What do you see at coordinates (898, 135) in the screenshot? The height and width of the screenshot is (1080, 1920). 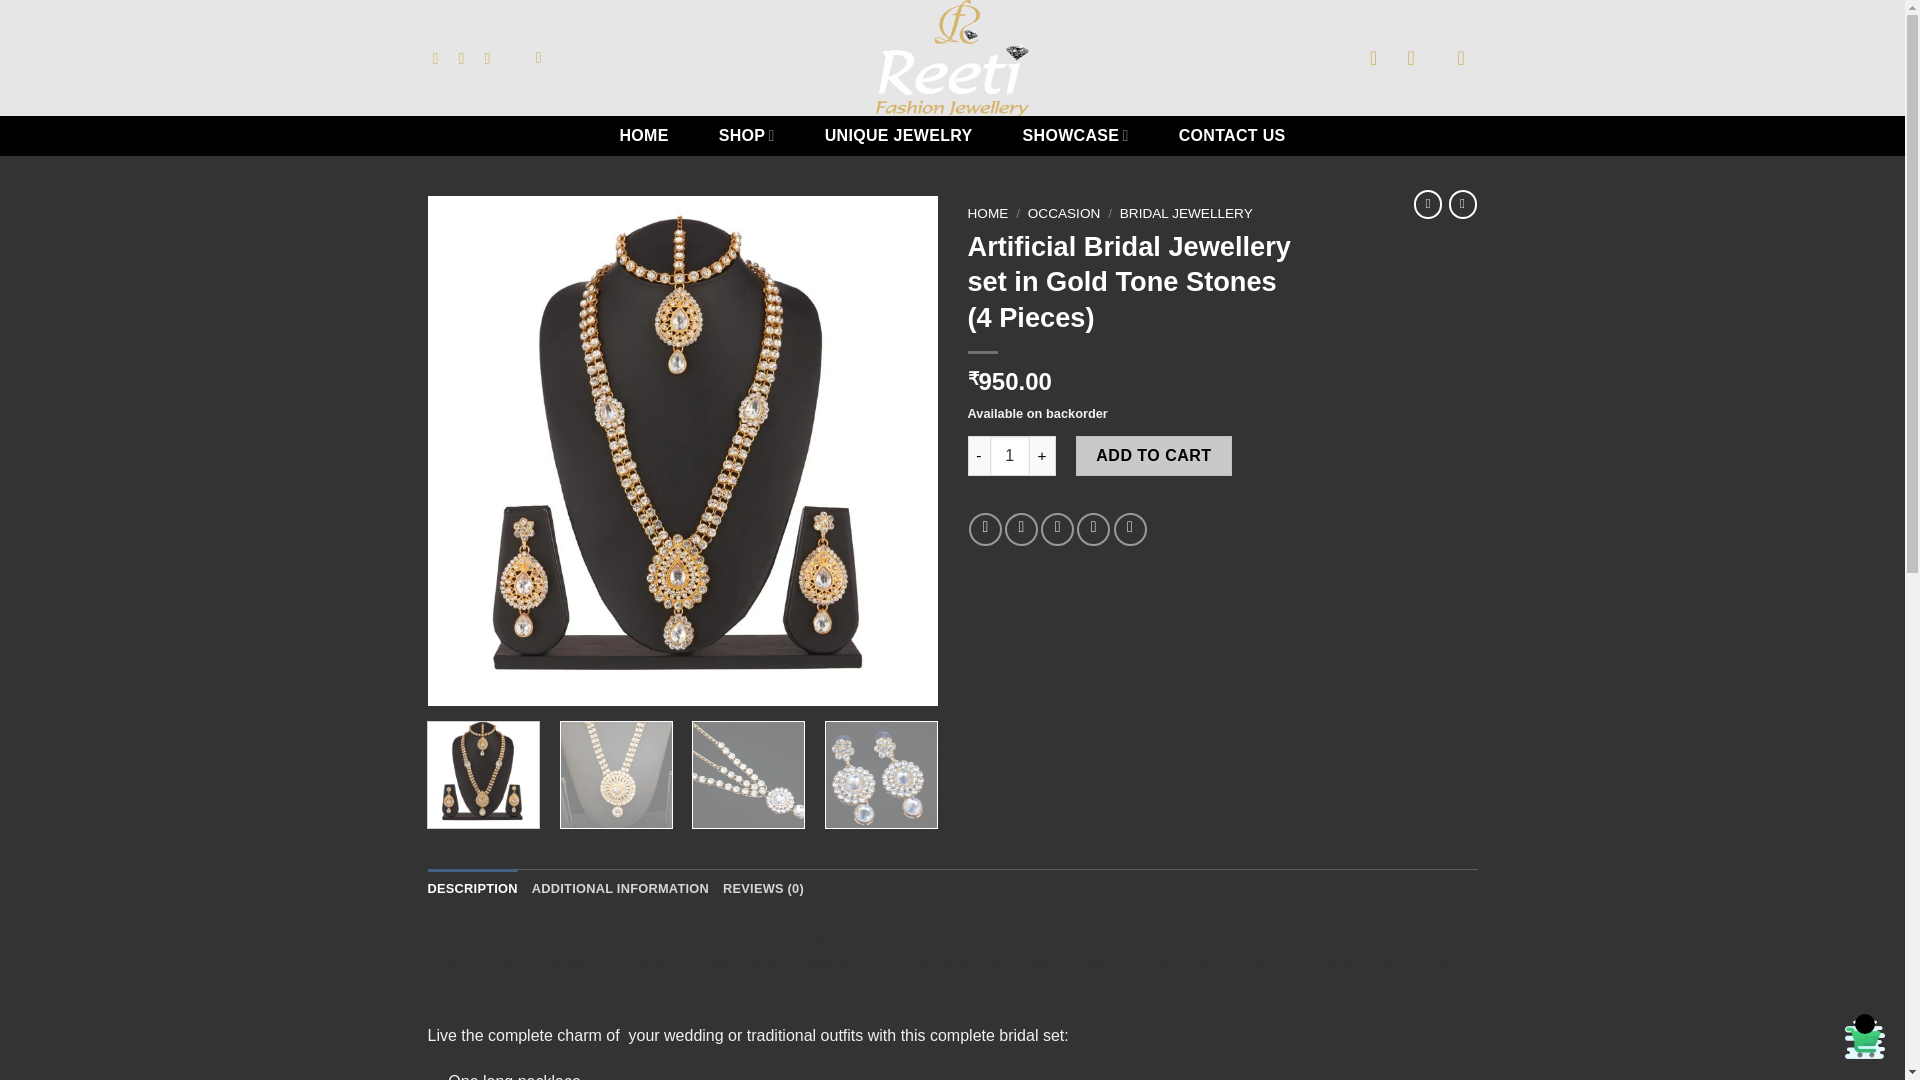 I see `UNIQUE JEWELRY` at bounding box center [898, 135].